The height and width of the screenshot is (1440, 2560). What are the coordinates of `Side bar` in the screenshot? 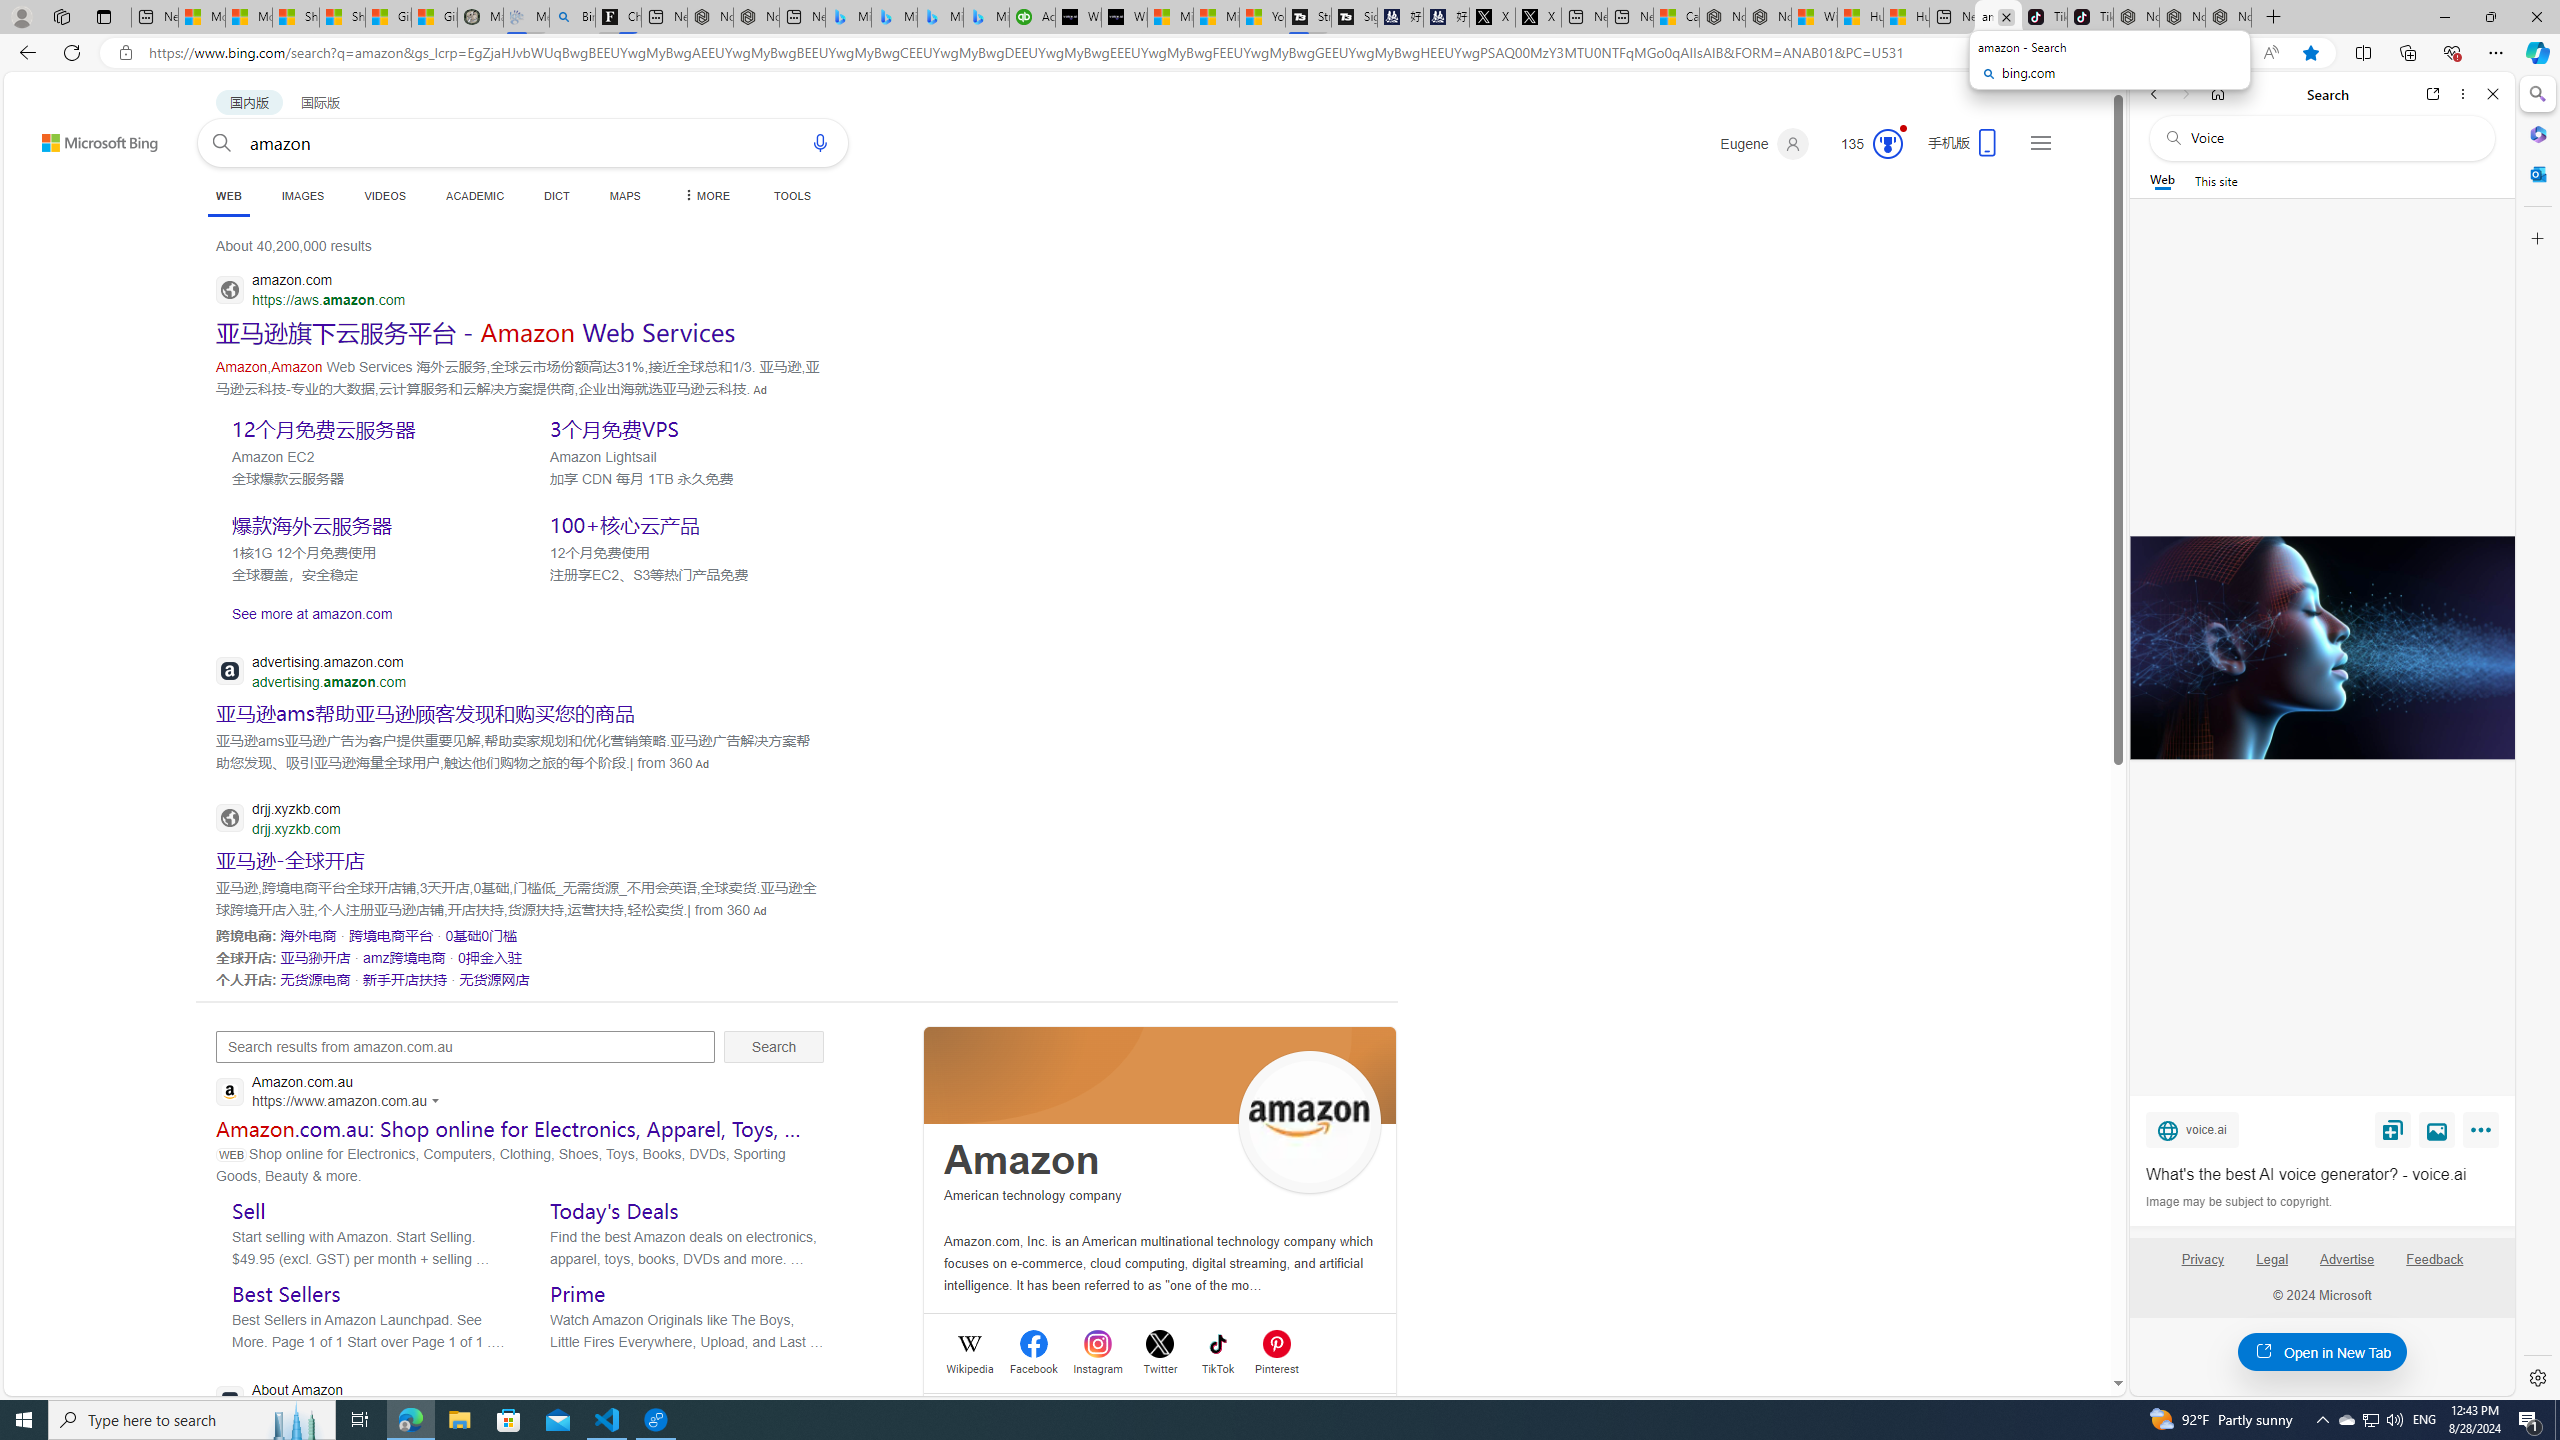 It's located at (2538, 736).